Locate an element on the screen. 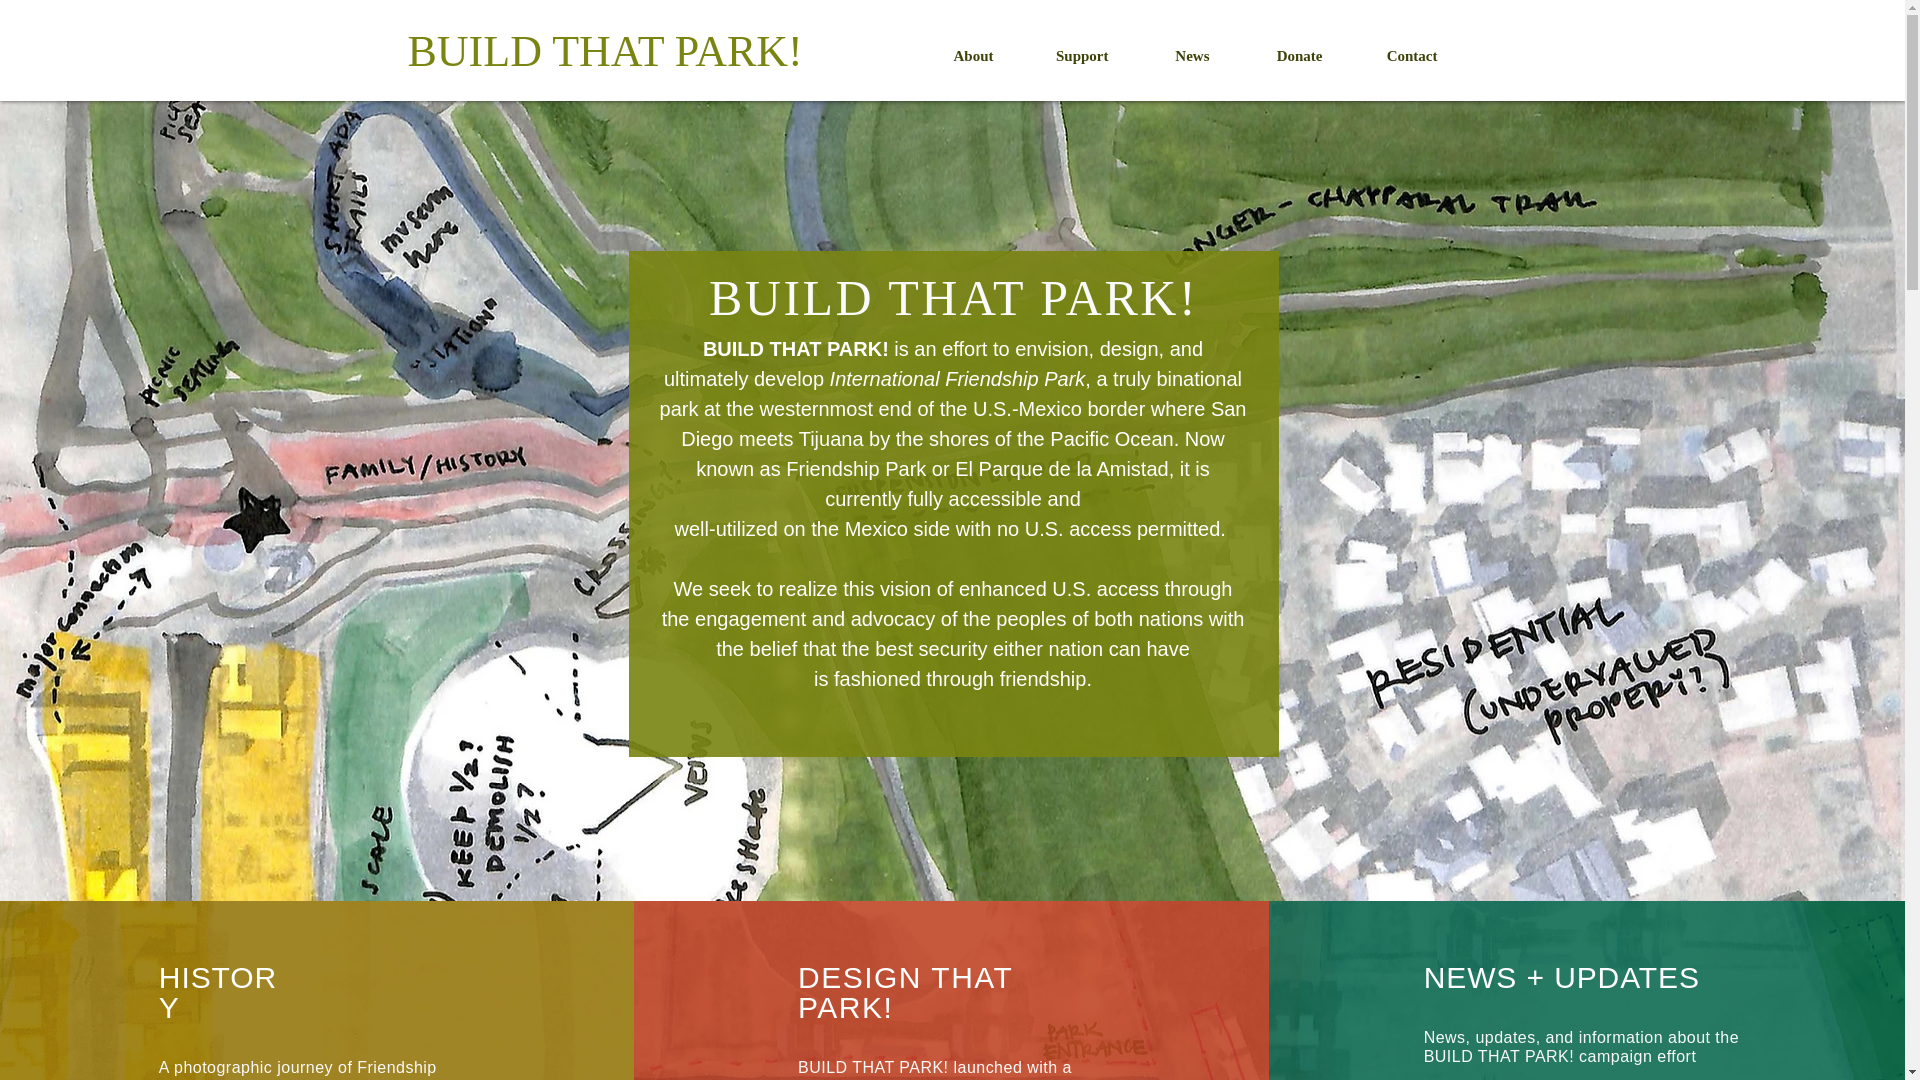 Image resolution: width=1920 pixels, height=1080 pixels. BUILD THAT PARK! is located at coordinates (604, 51).